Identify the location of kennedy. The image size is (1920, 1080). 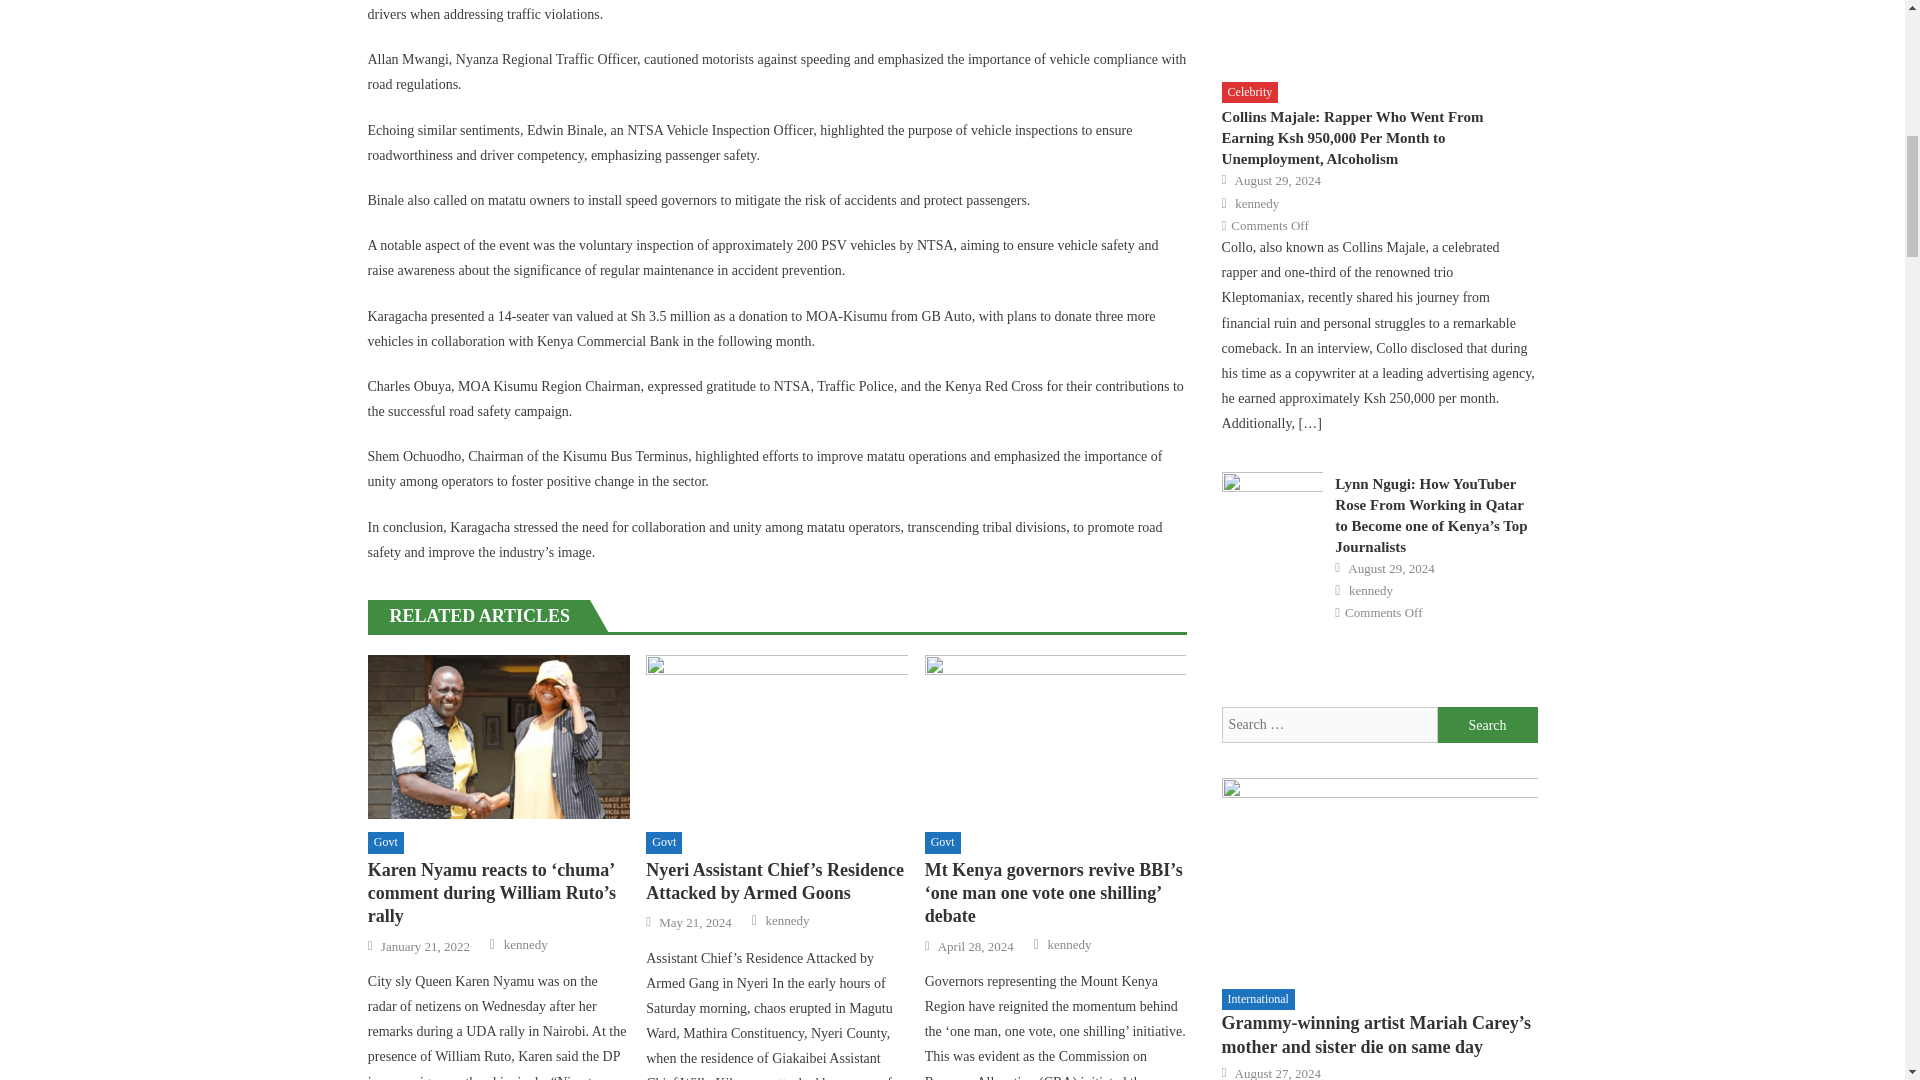
(525, 944).